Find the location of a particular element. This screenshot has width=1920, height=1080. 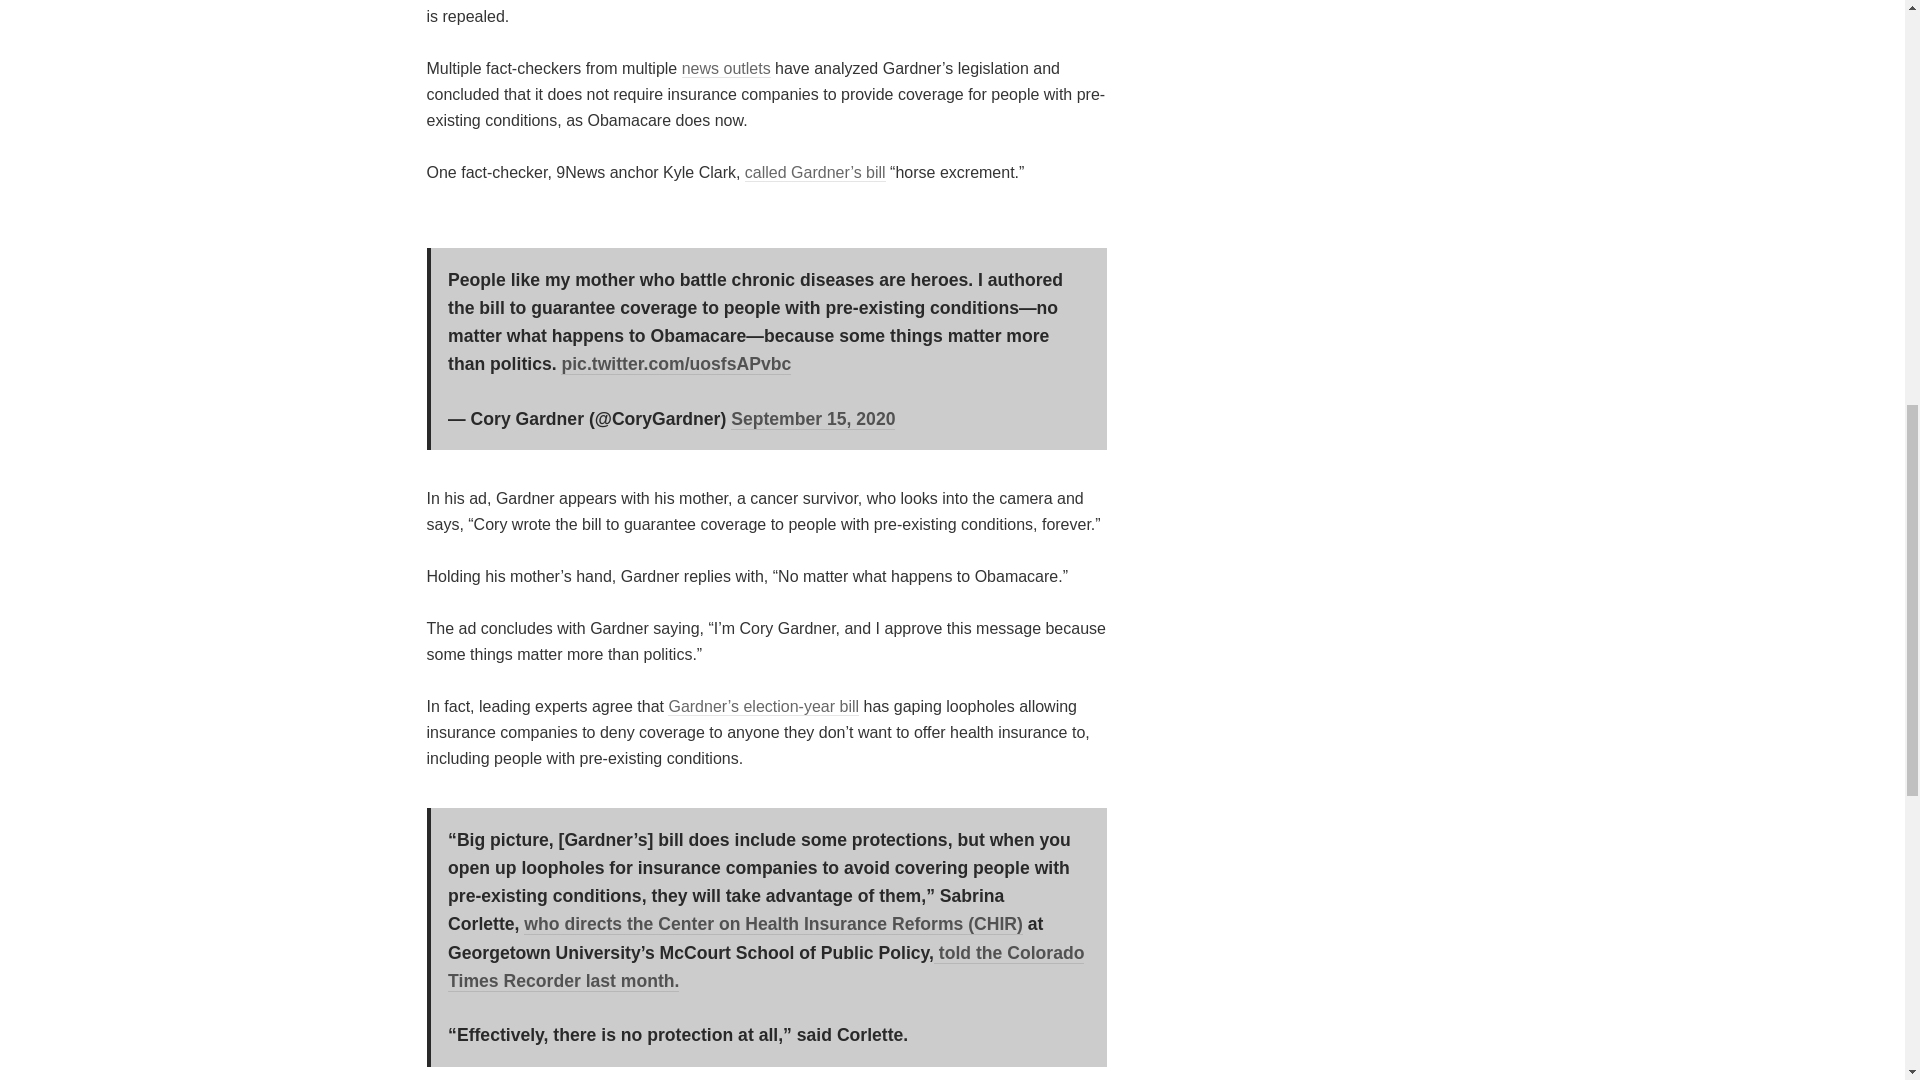

told the Colorado Times Recorder last month. is located at coordinates (766, 967).